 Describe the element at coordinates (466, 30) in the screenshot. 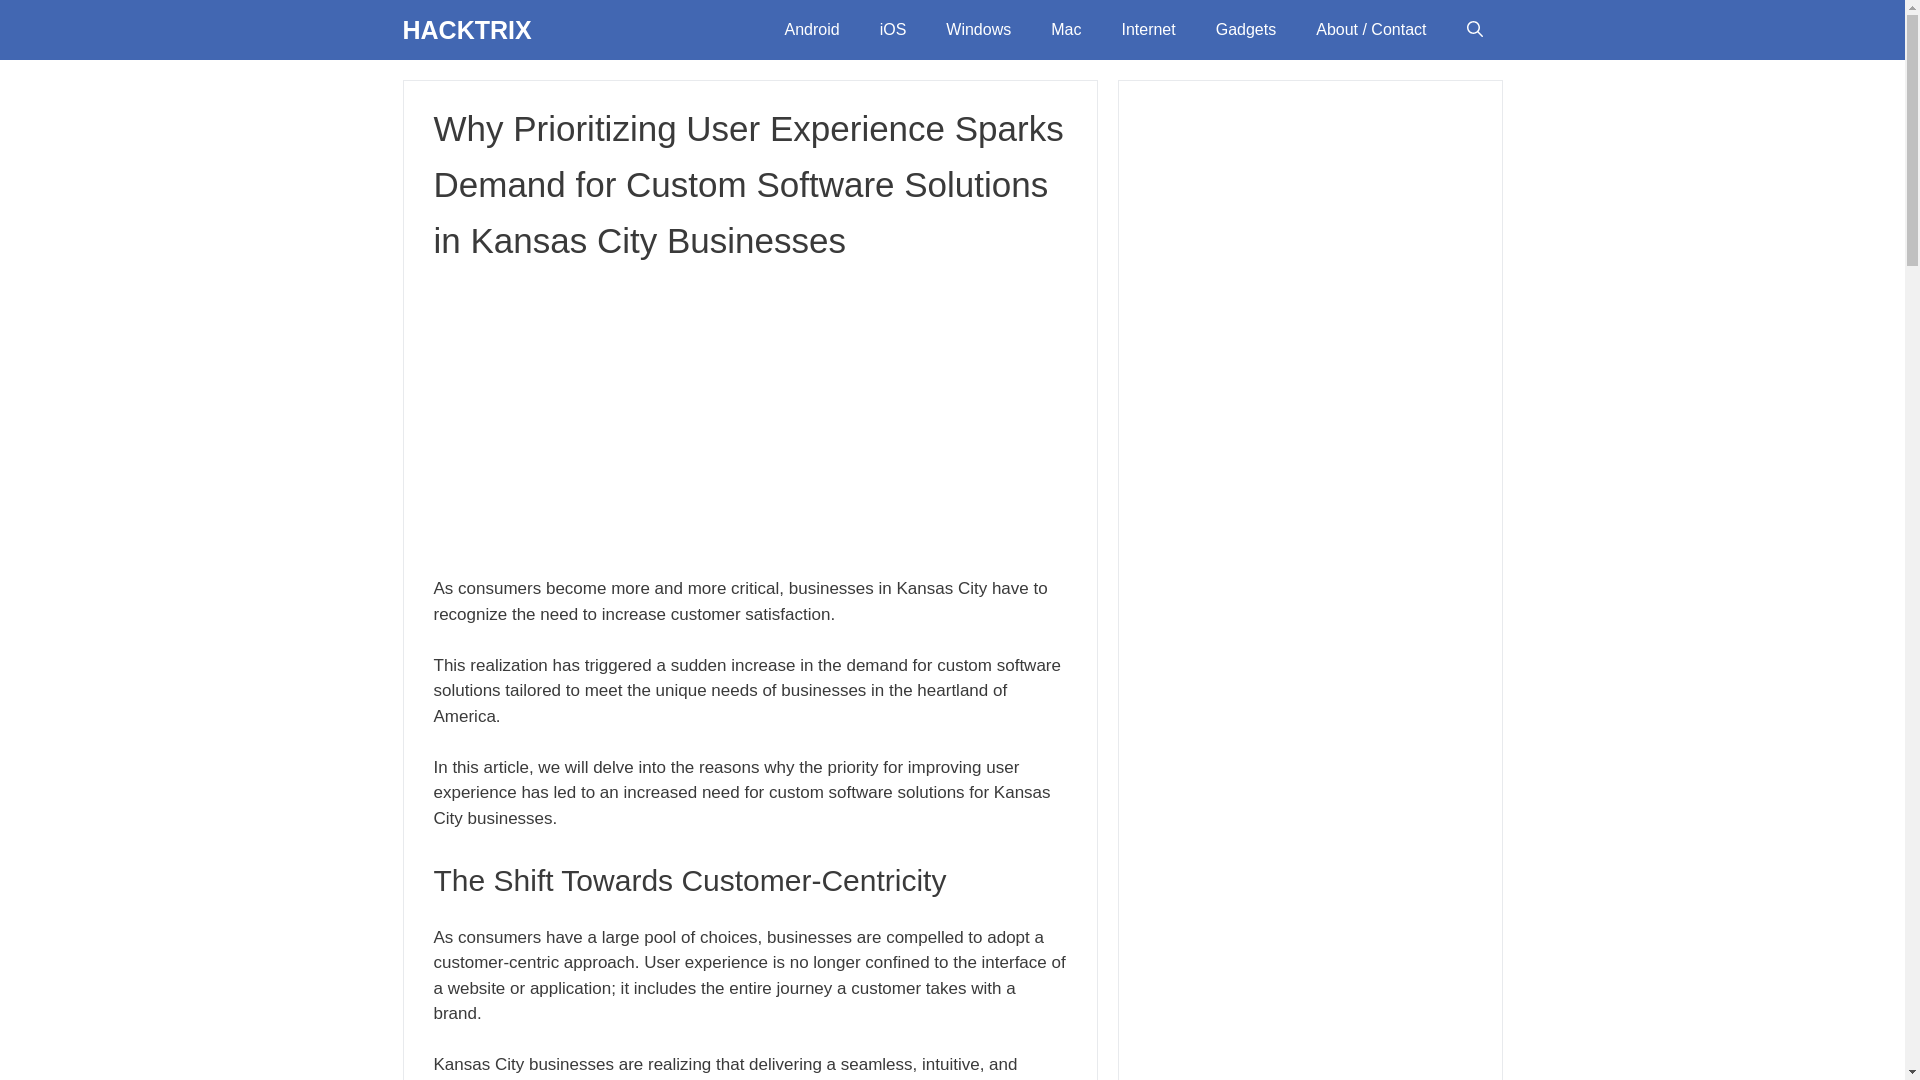

I see `HACKTRIX` at that location.